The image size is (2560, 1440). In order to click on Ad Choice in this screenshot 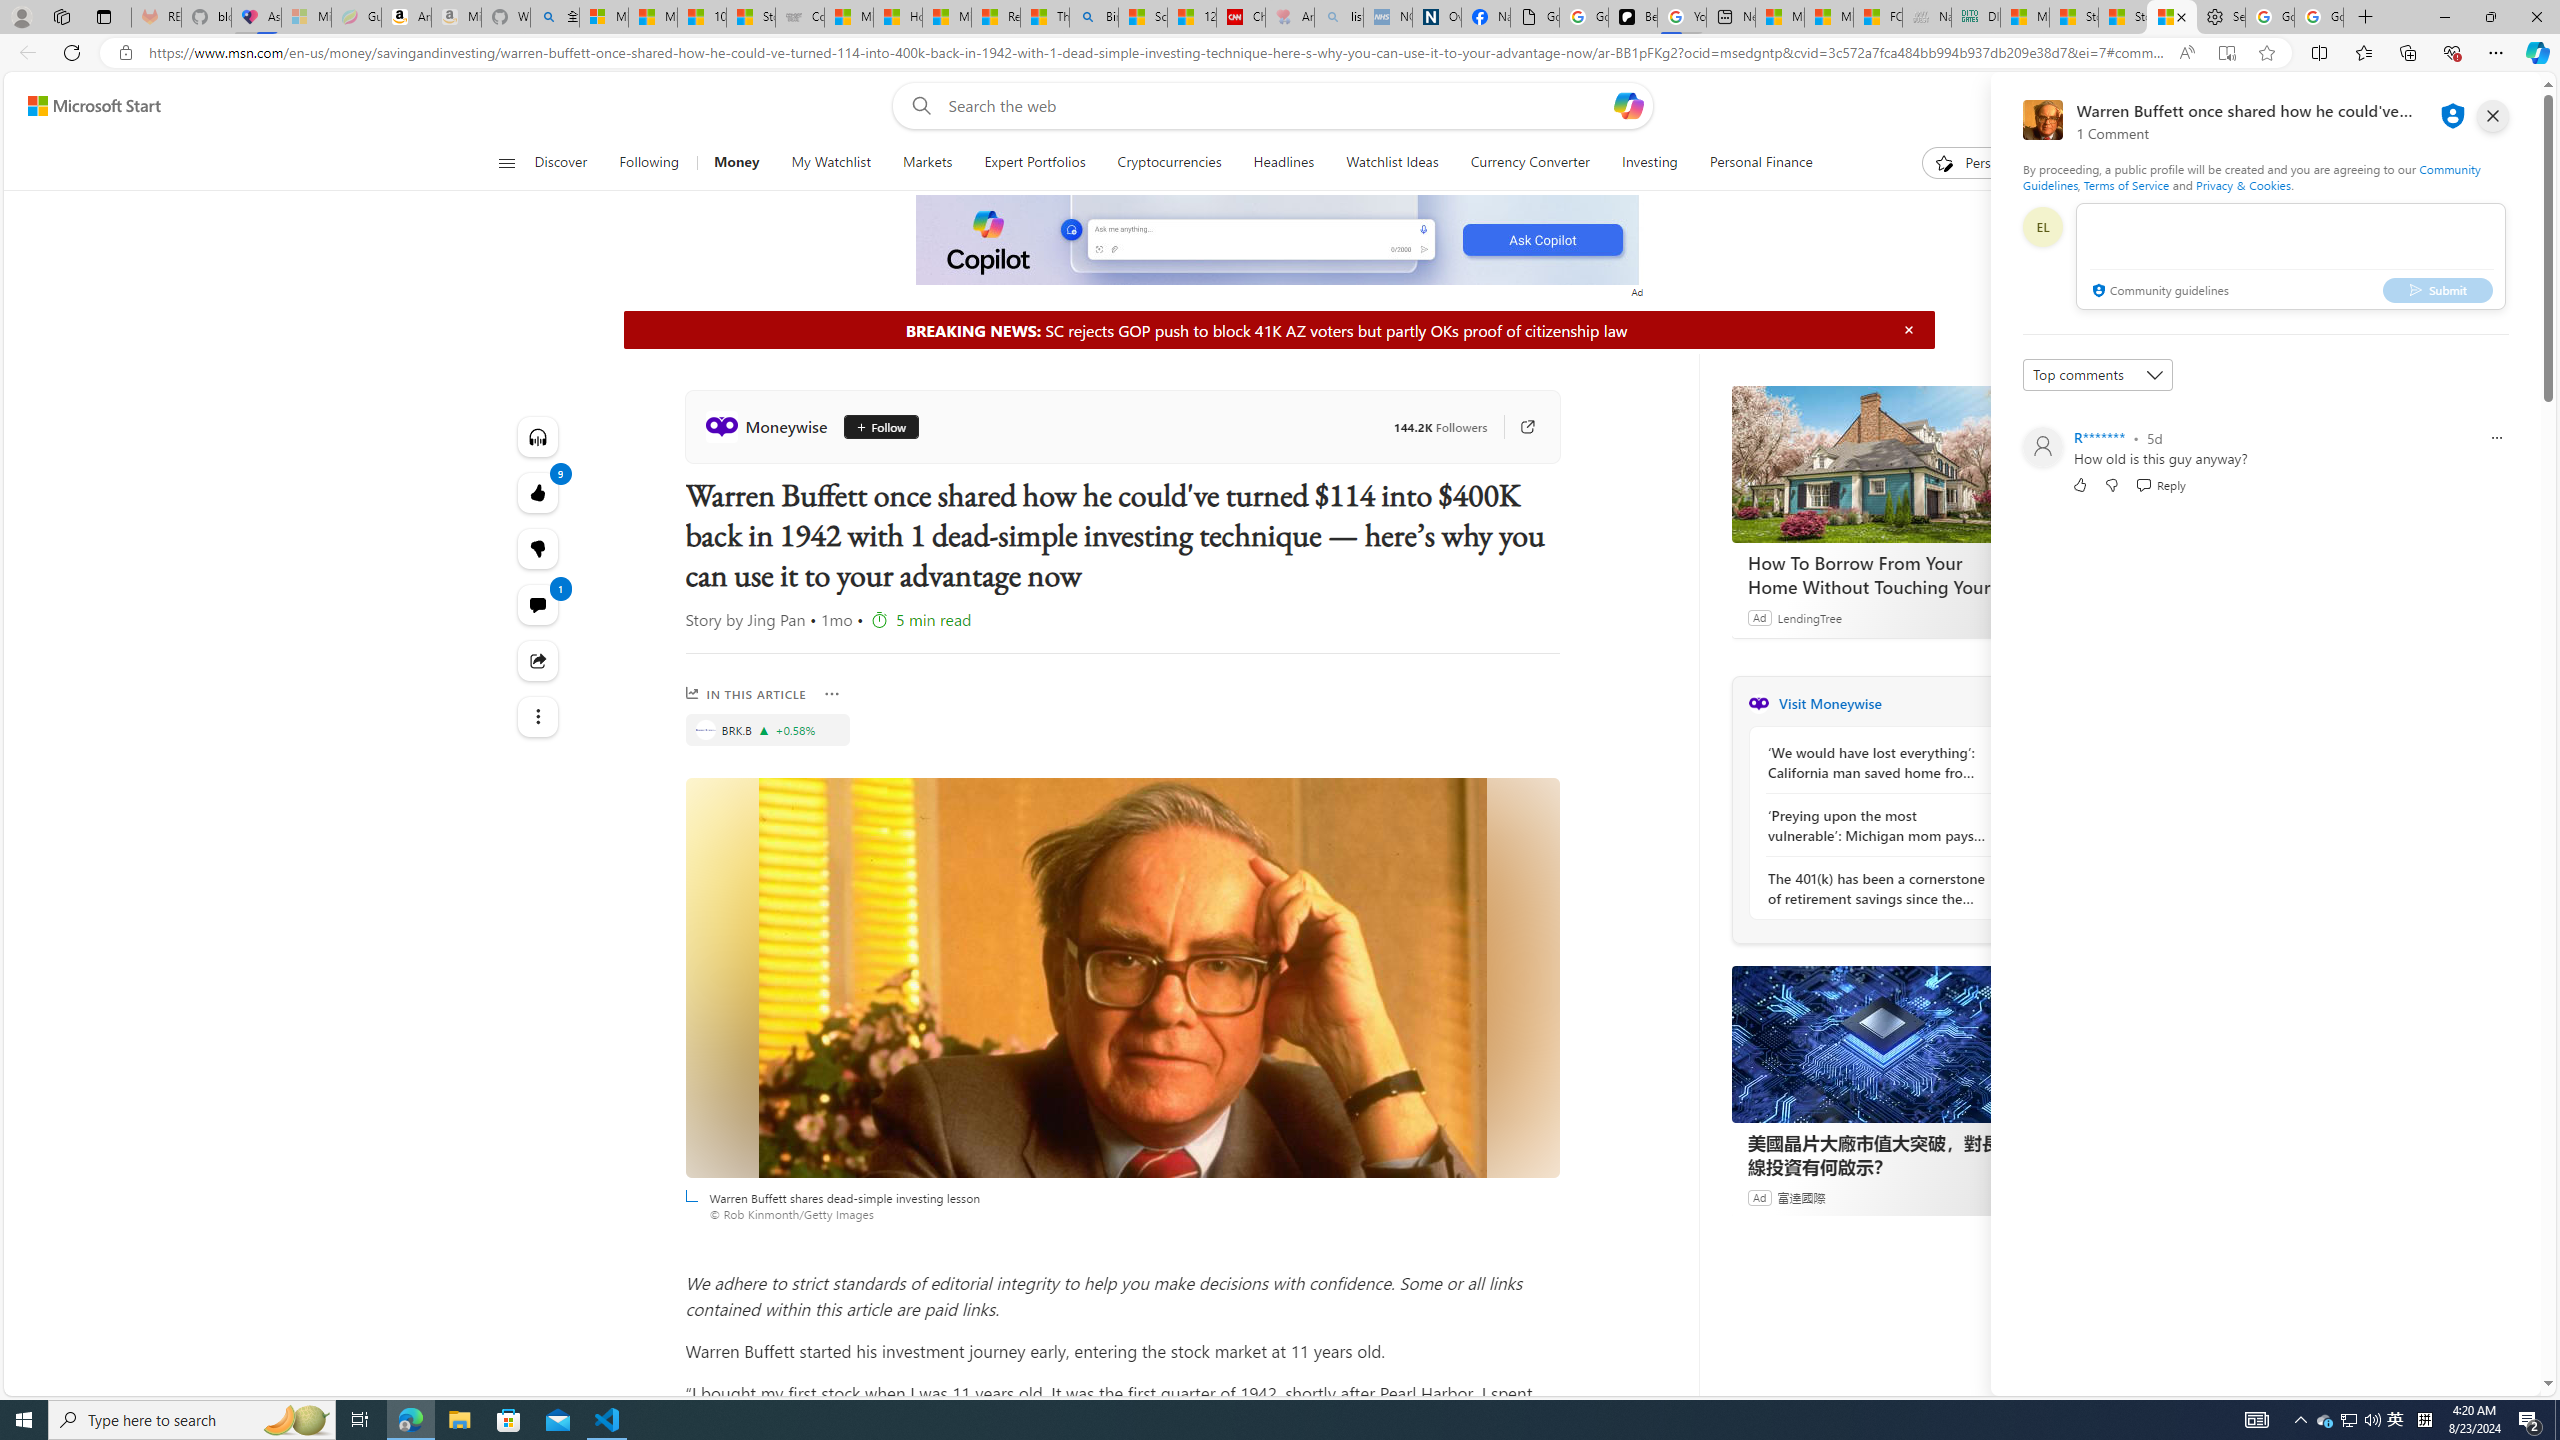, I will do `click(2009, 1197)`.